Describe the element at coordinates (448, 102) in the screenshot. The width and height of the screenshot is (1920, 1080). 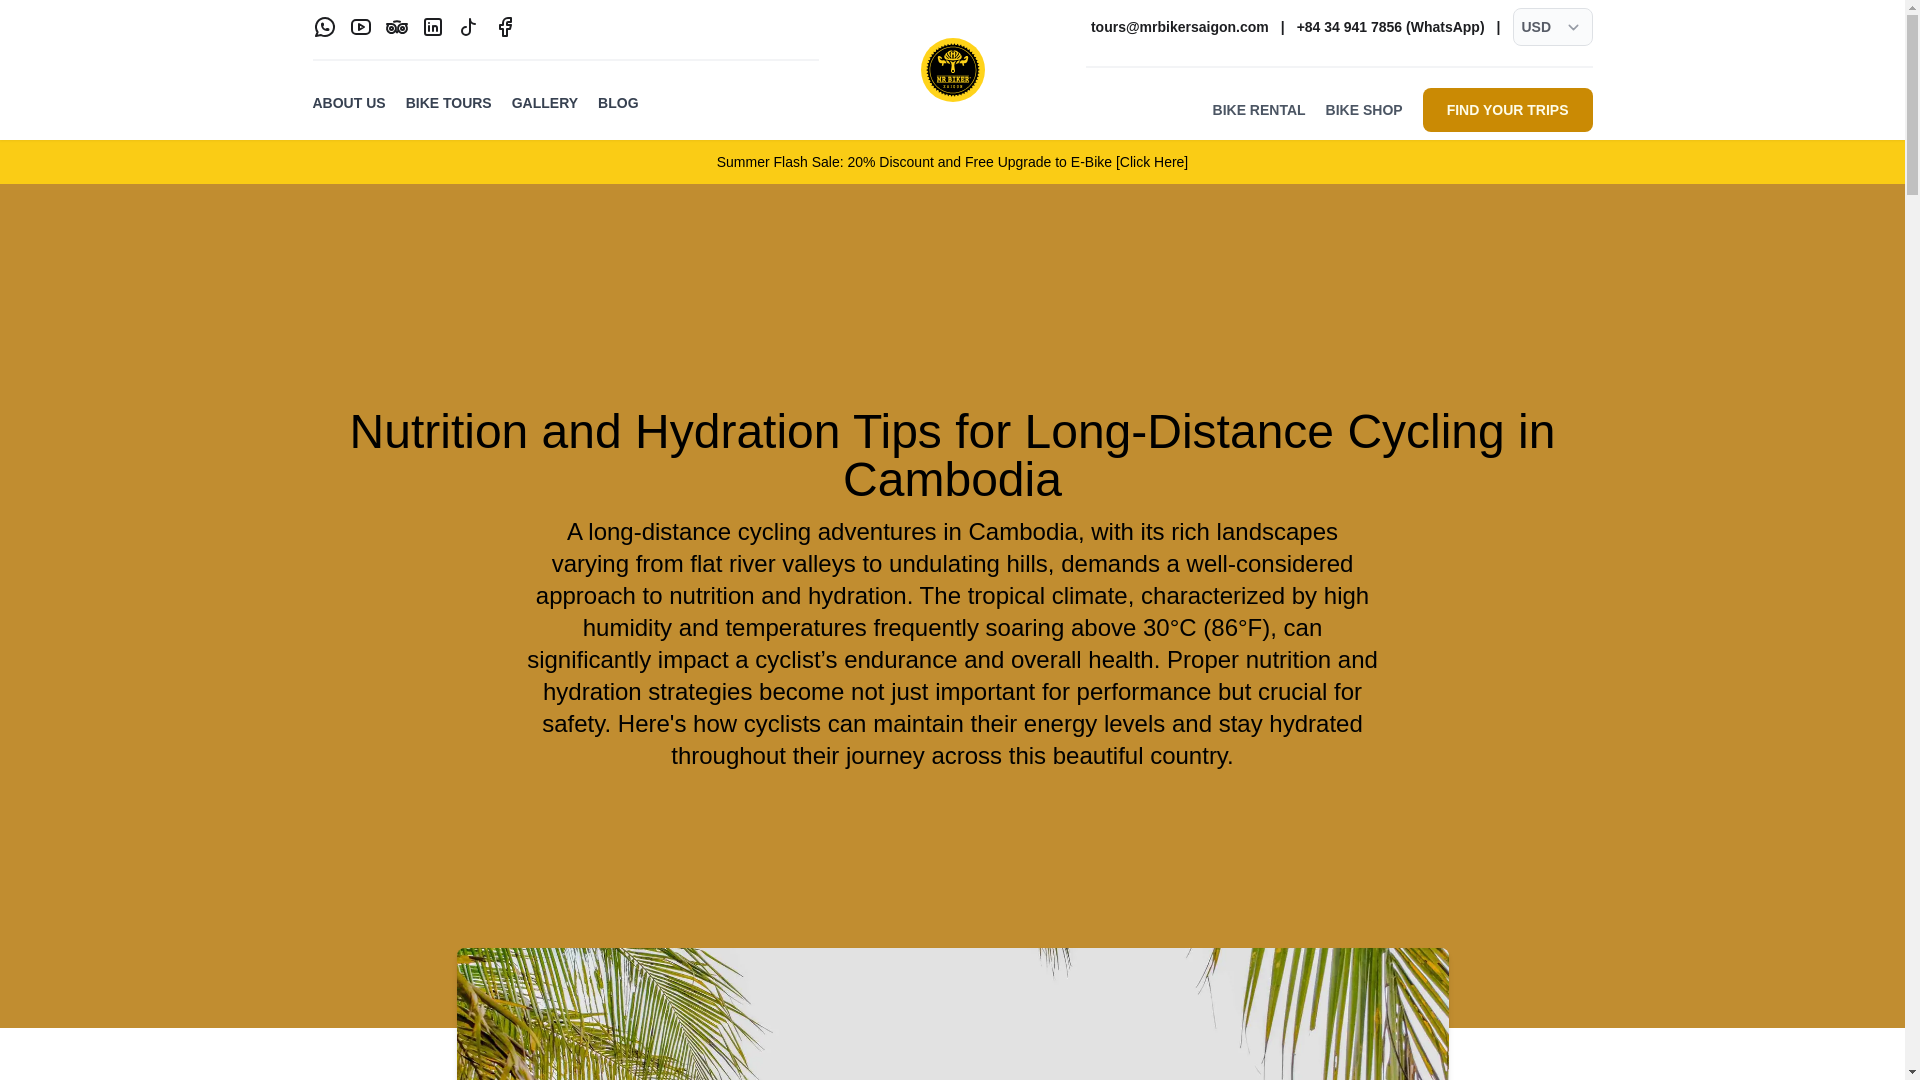
I see `Bike tours` at that location.